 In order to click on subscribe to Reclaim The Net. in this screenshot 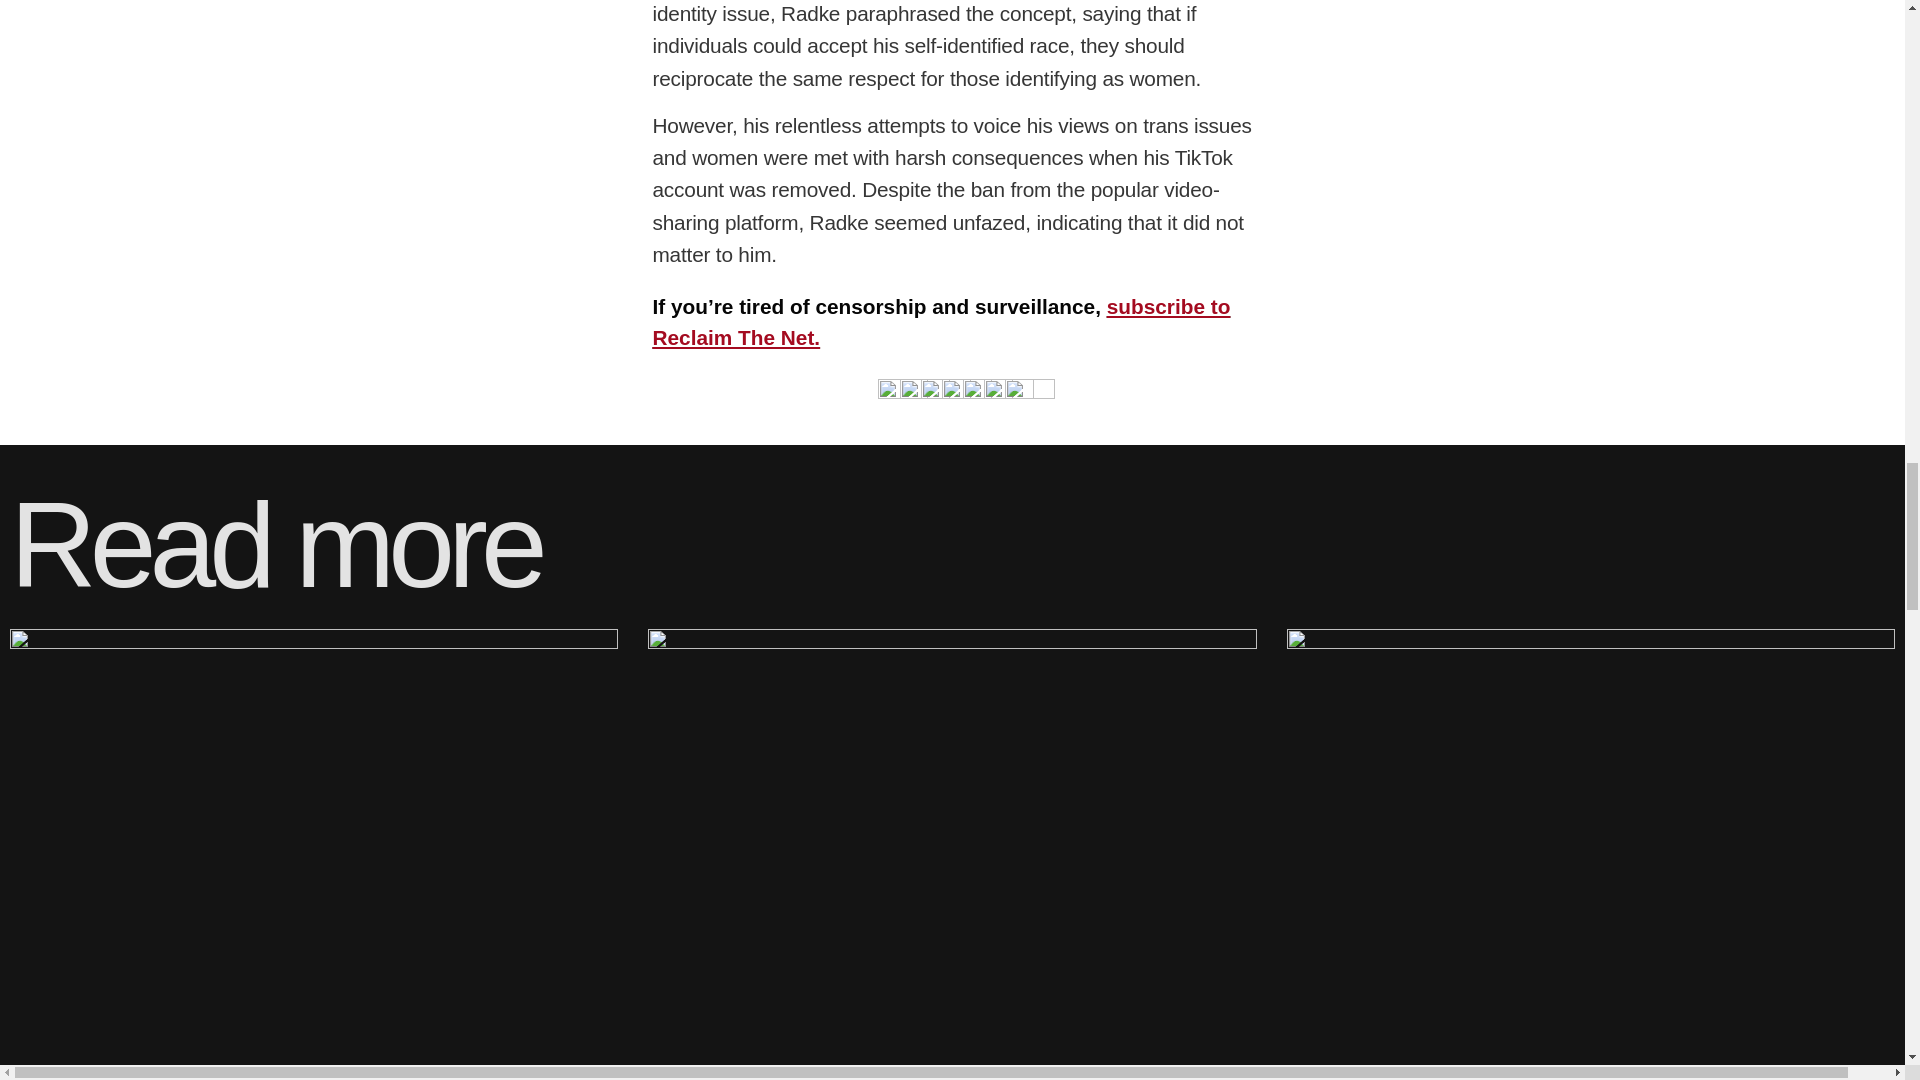, I will do `click(941, 321)`.